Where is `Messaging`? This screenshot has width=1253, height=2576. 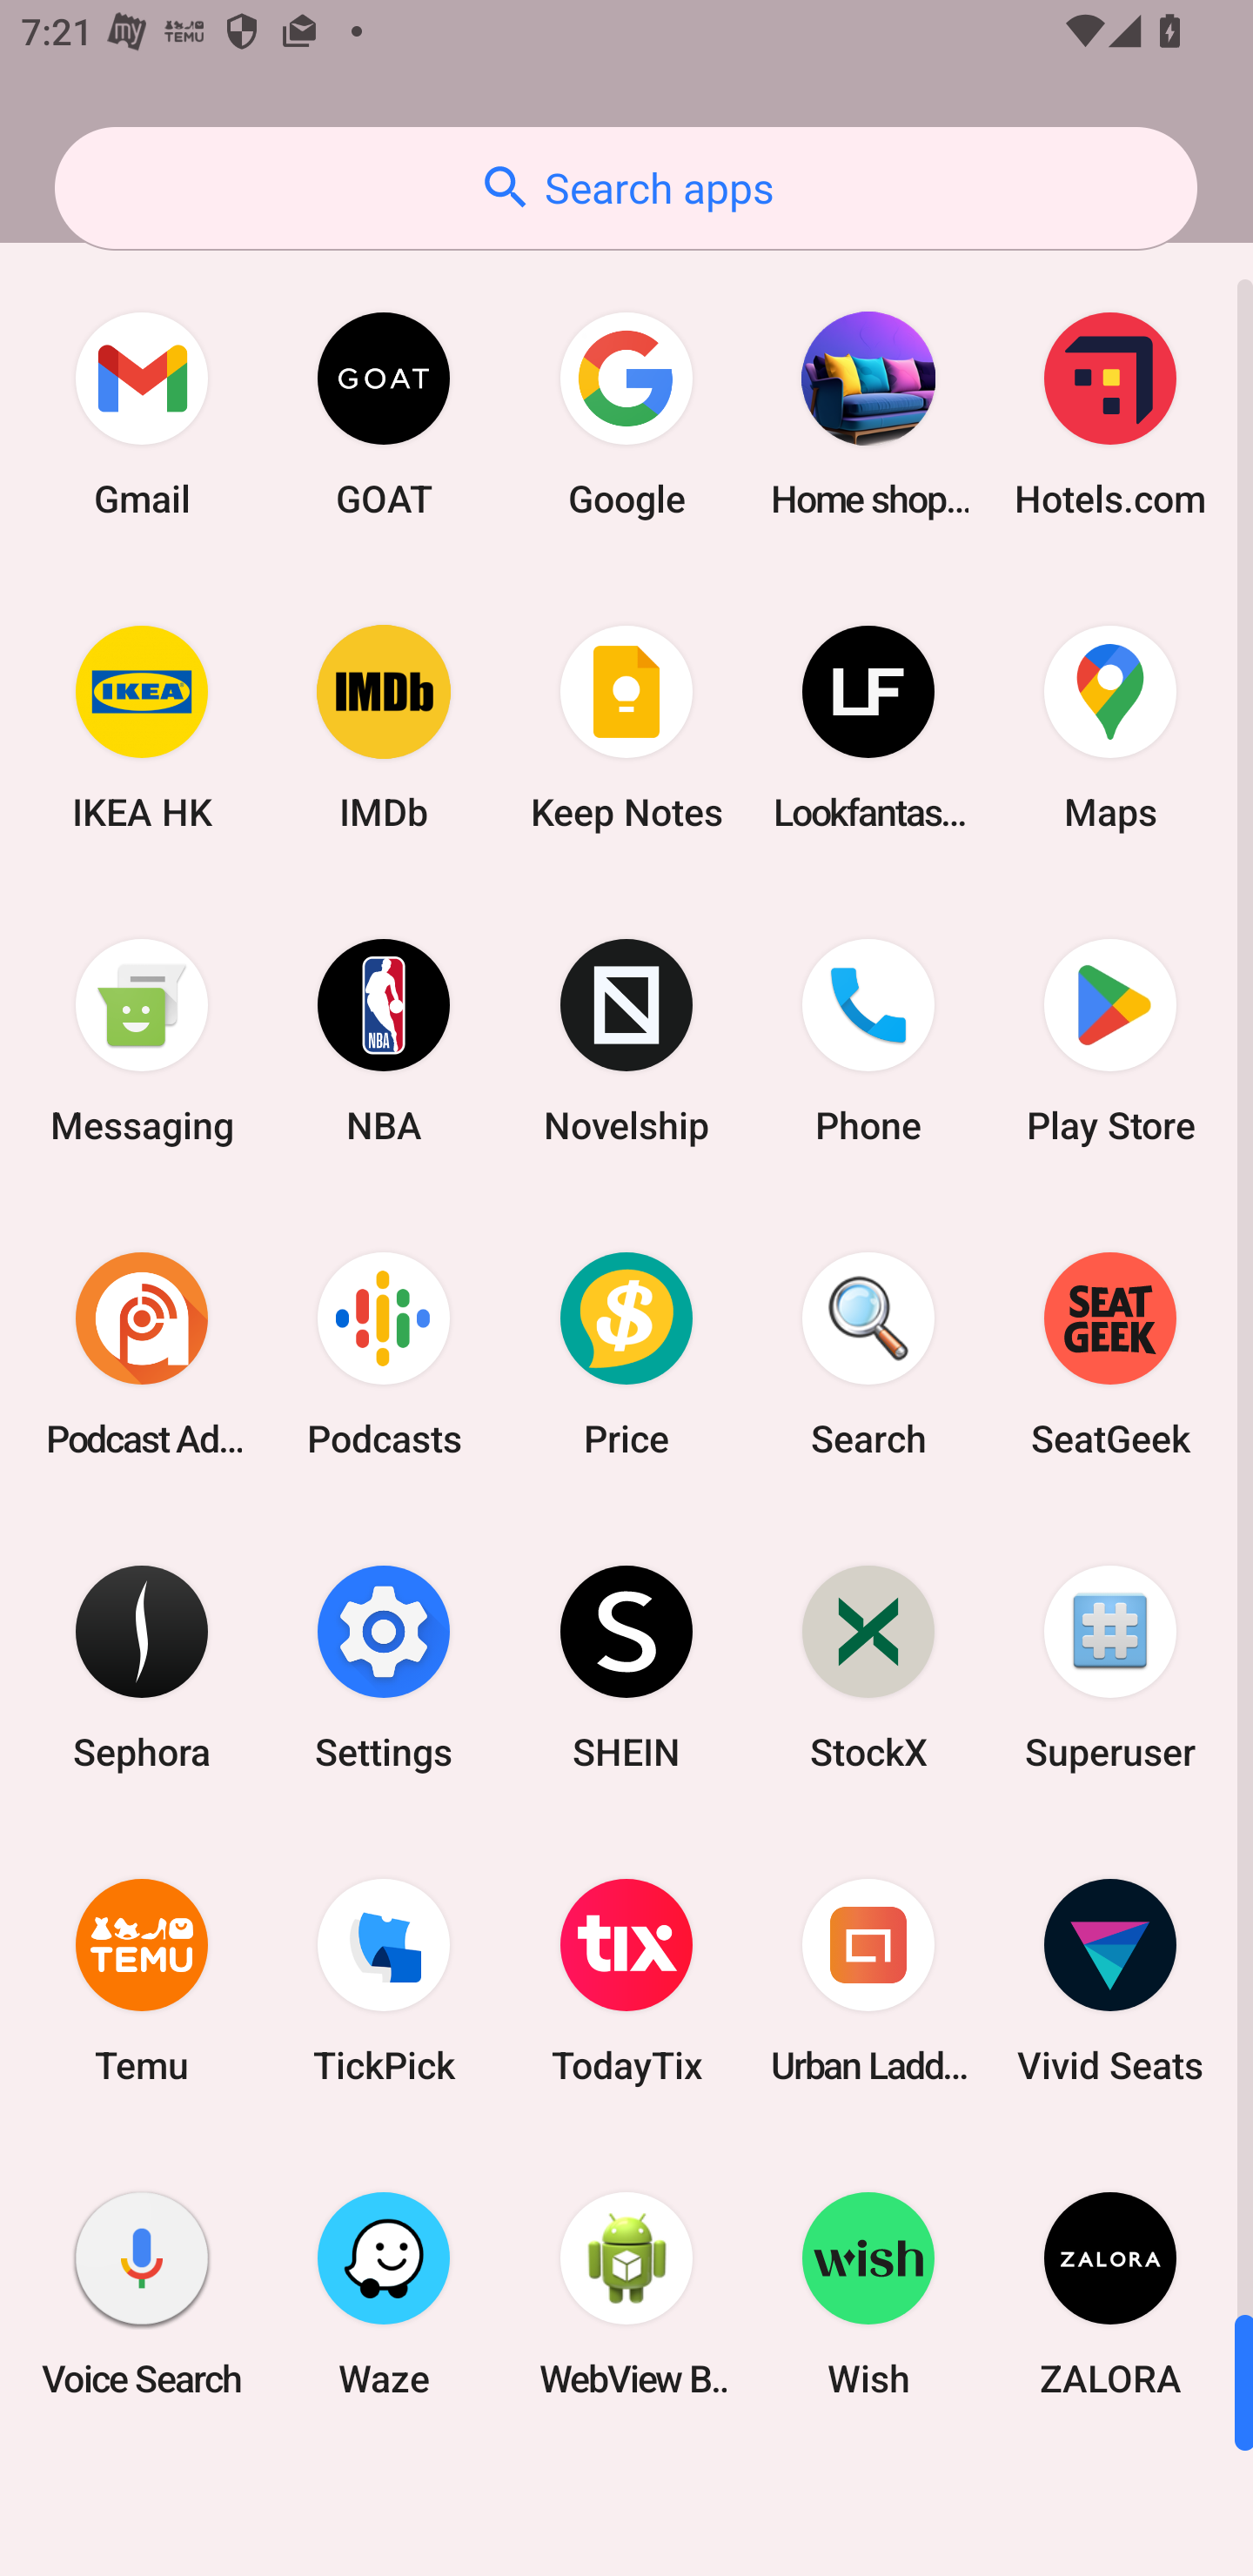
Messaging is located at coordinates (142, 1041).